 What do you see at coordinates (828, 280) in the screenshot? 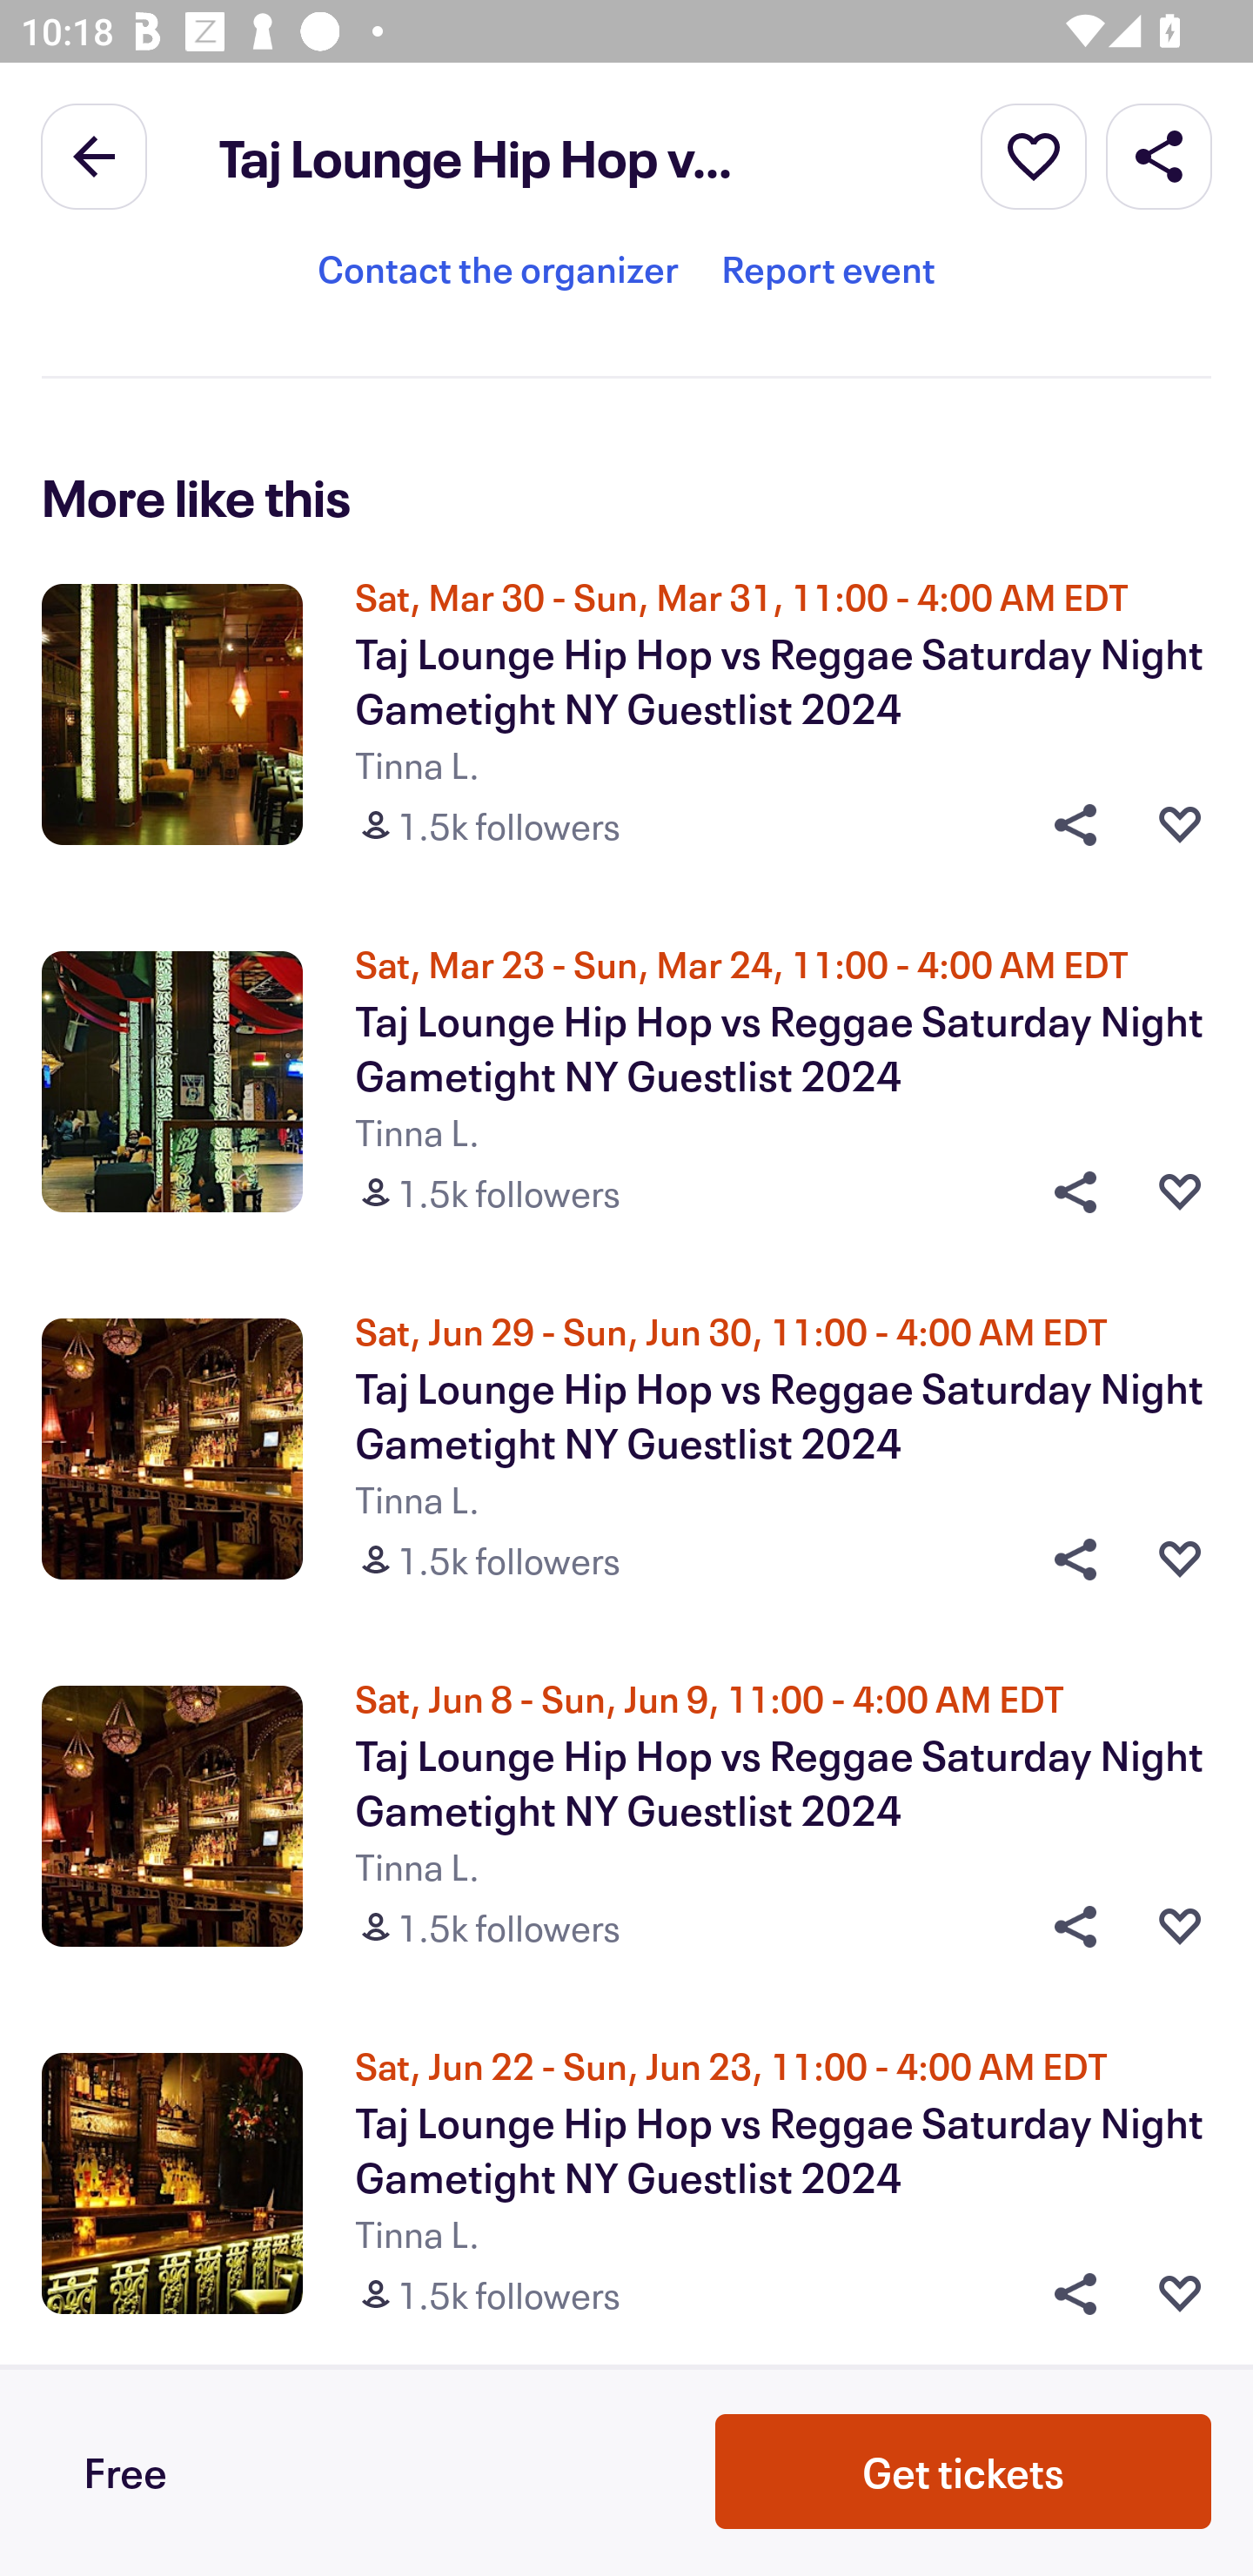
I see `Report event` at bounding box center [828, 280].